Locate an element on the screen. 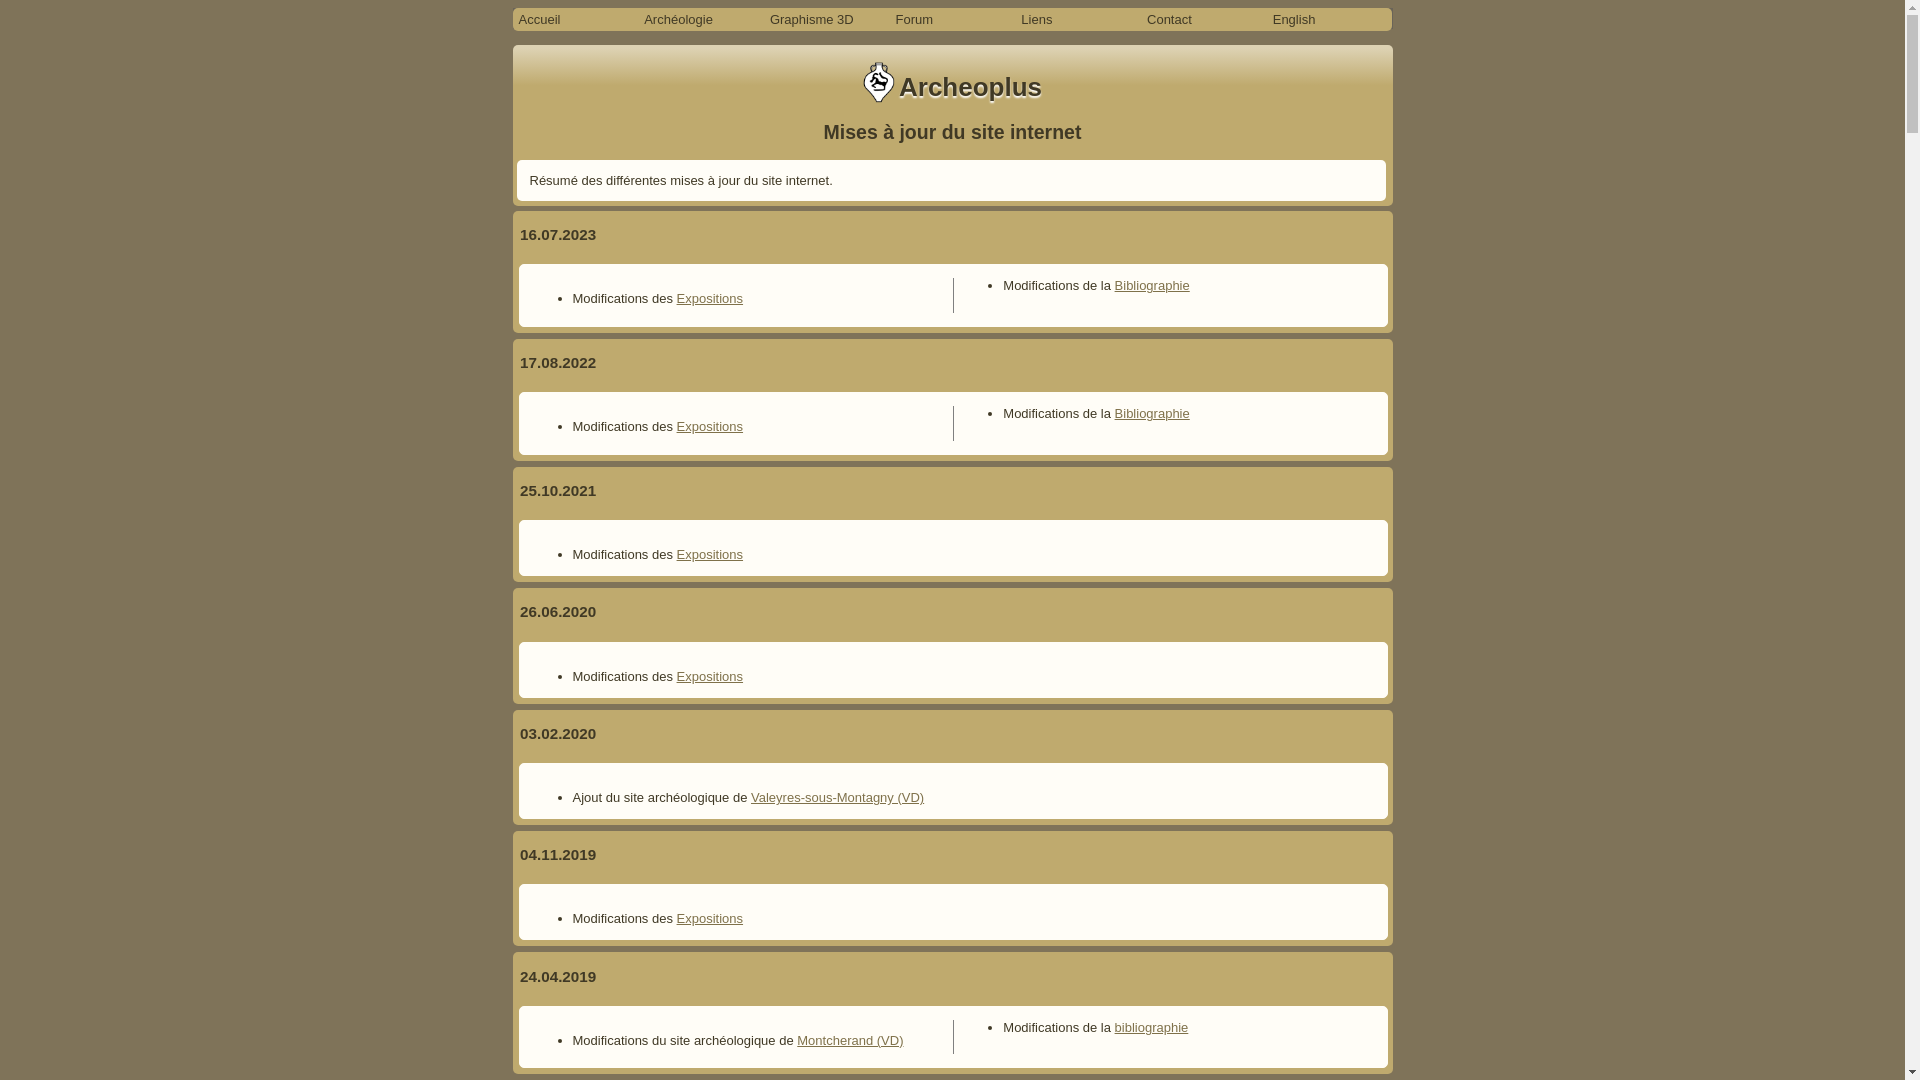 The image size is (1920, 1080). Forum is located at coordinates (953, 20).